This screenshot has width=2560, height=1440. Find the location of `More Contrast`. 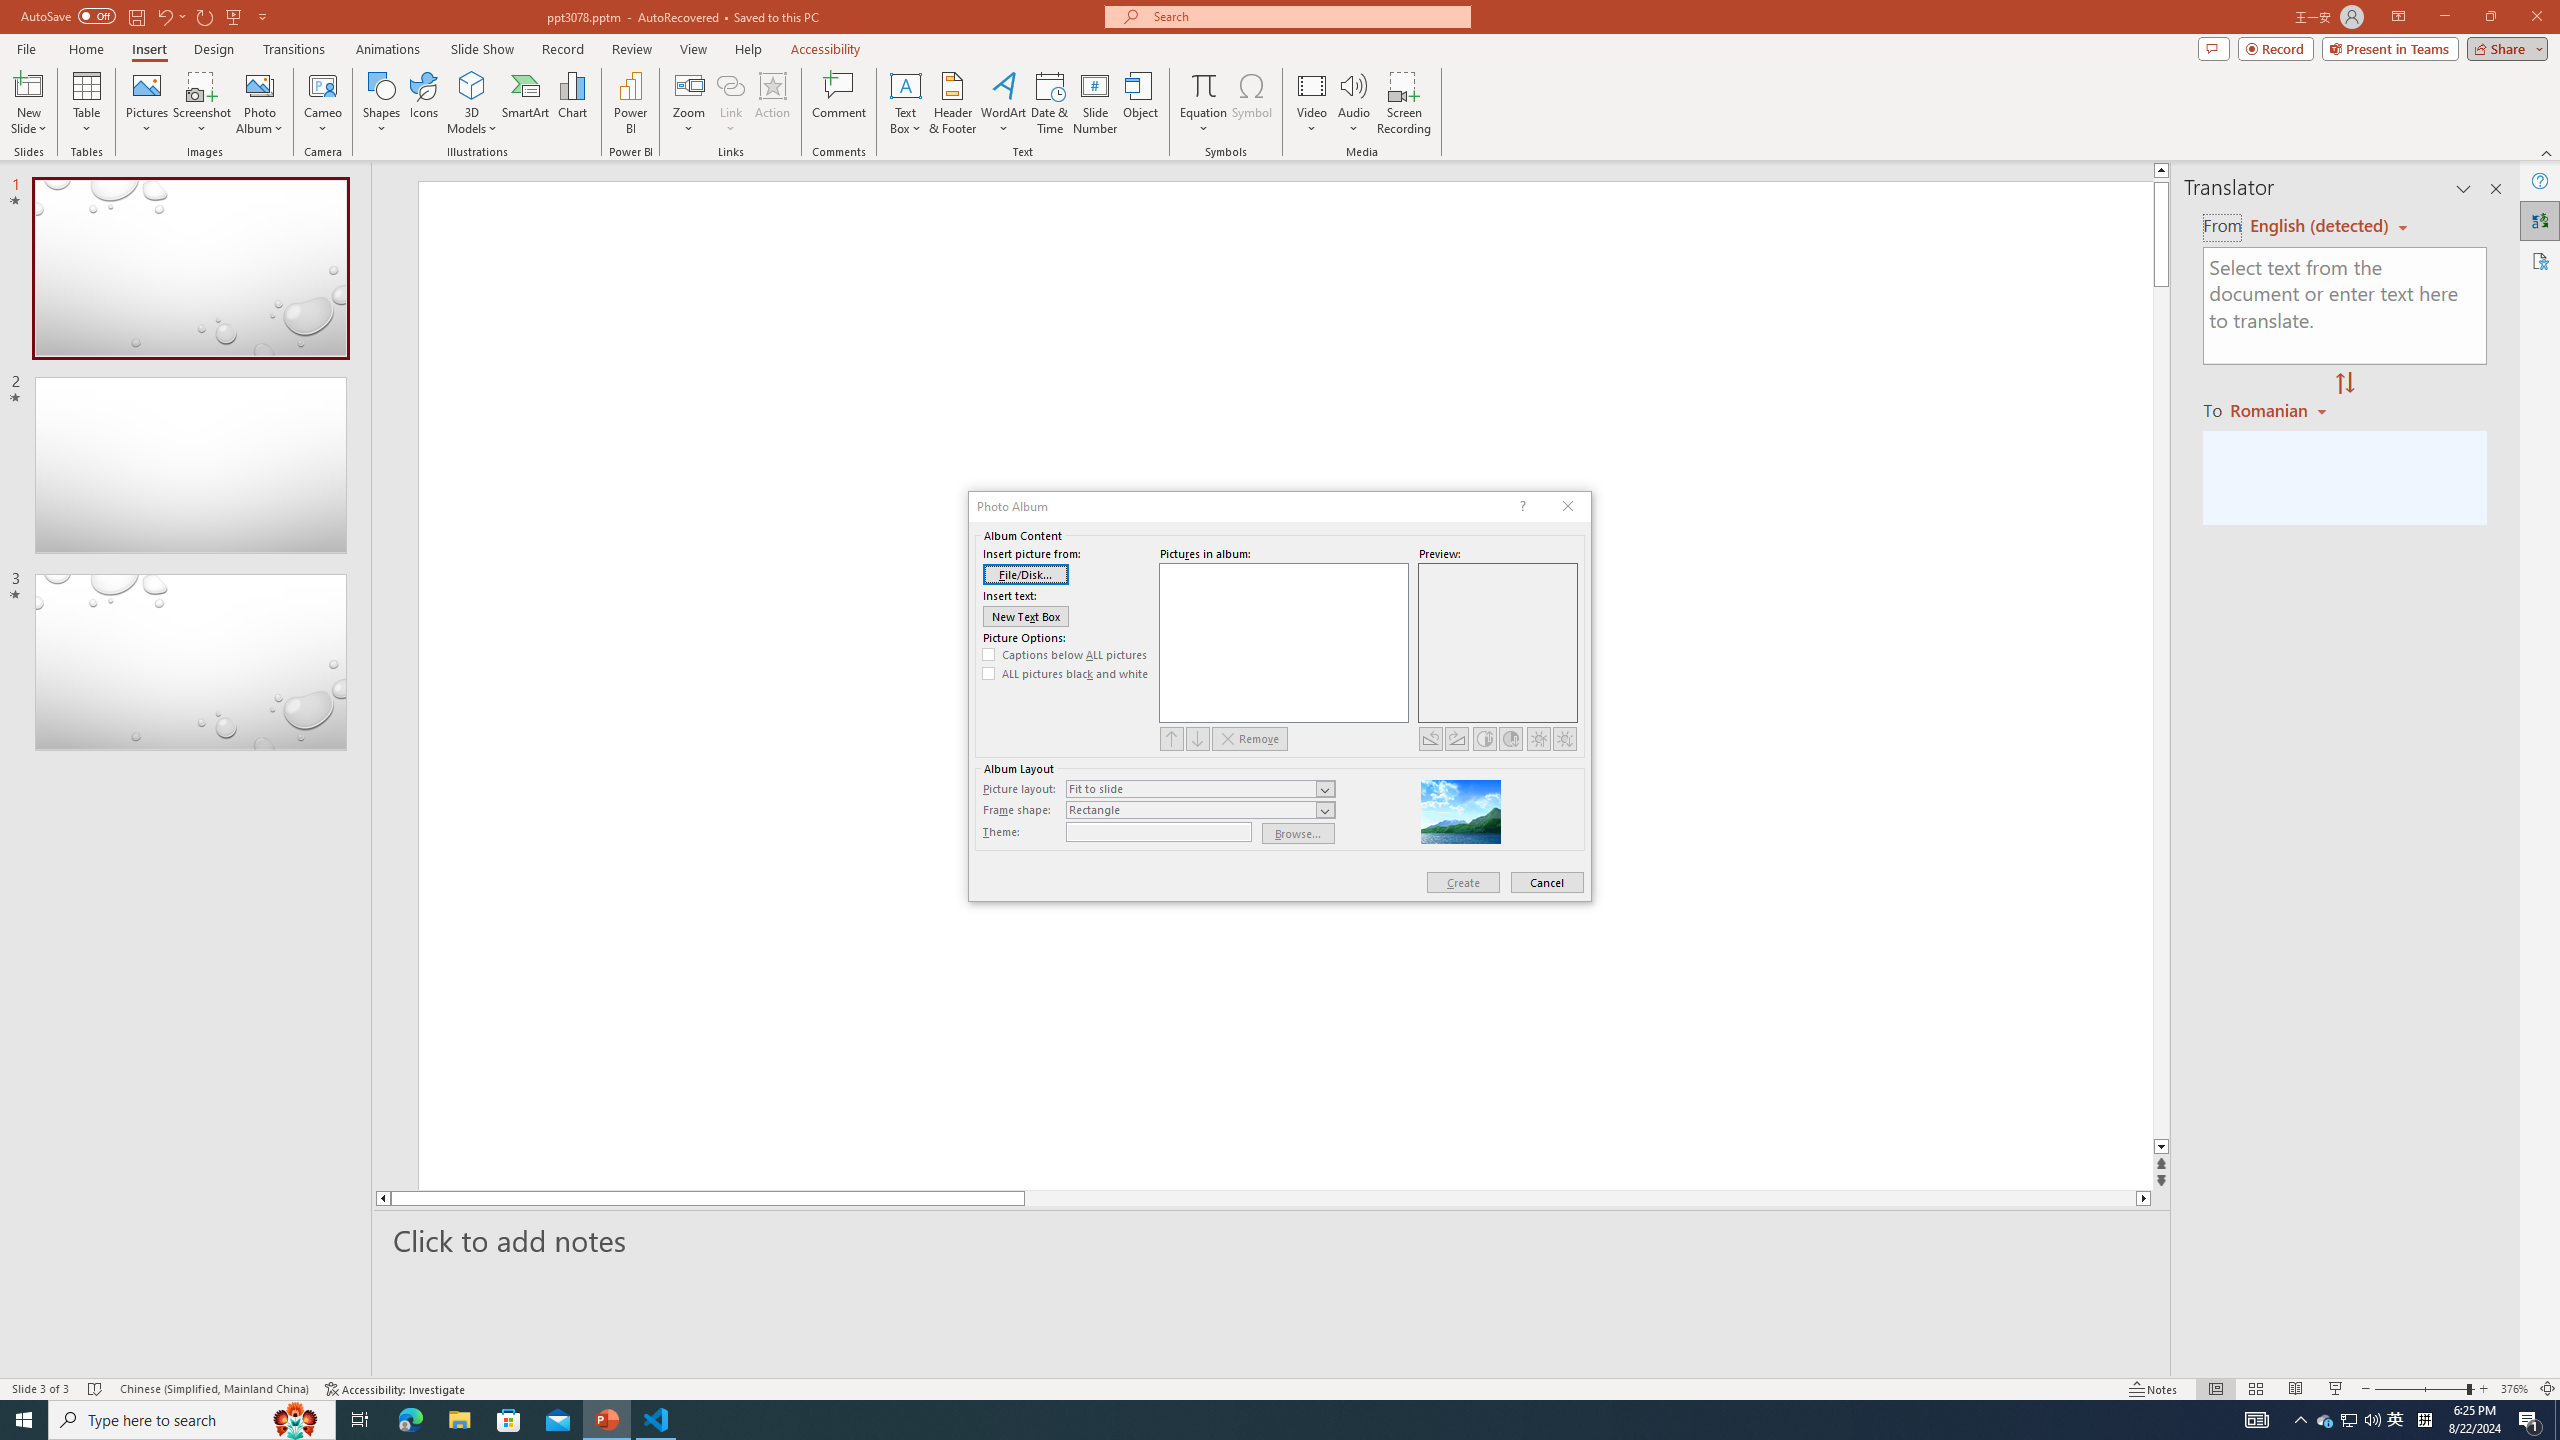

More Contrast is located at coordinates (1484, 738).